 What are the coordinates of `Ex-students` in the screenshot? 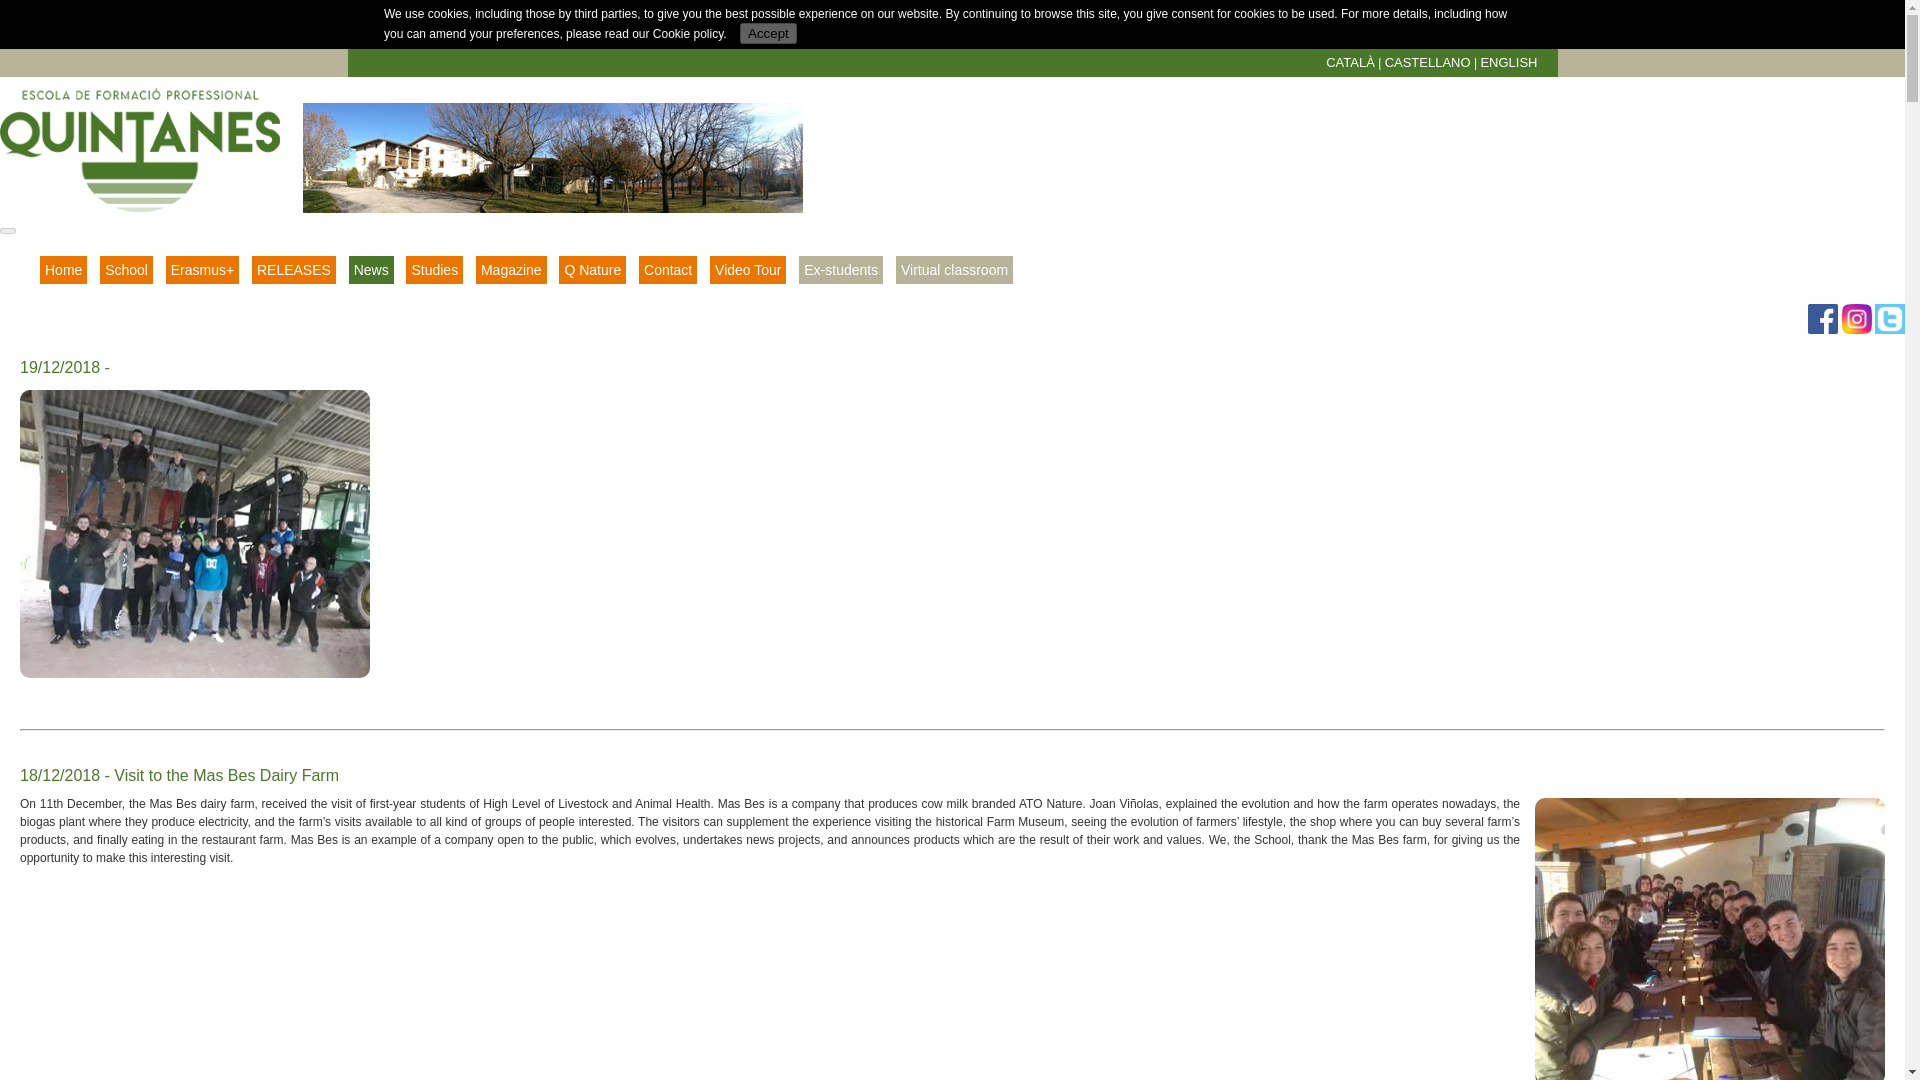 It's located at (840, 270).